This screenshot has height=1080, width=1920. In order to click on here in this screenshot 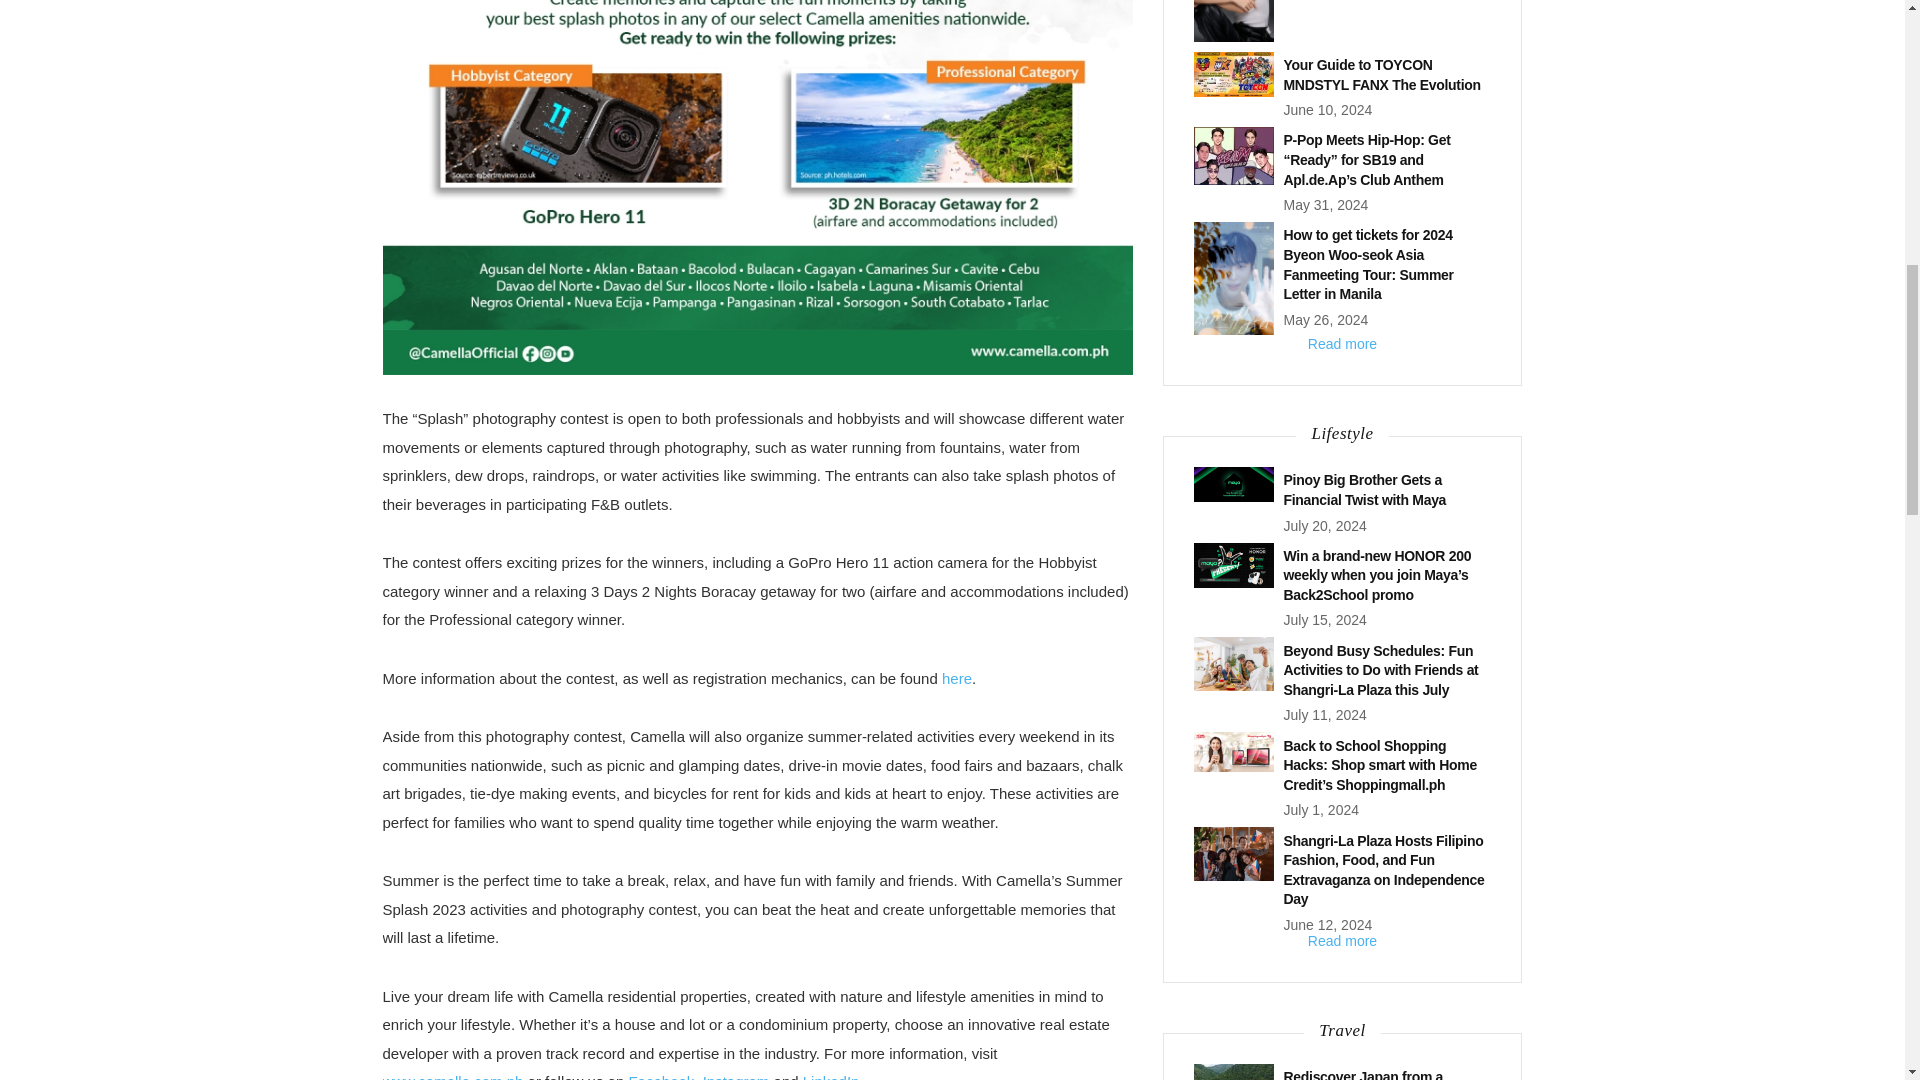, I will do `click(956, 678)`.